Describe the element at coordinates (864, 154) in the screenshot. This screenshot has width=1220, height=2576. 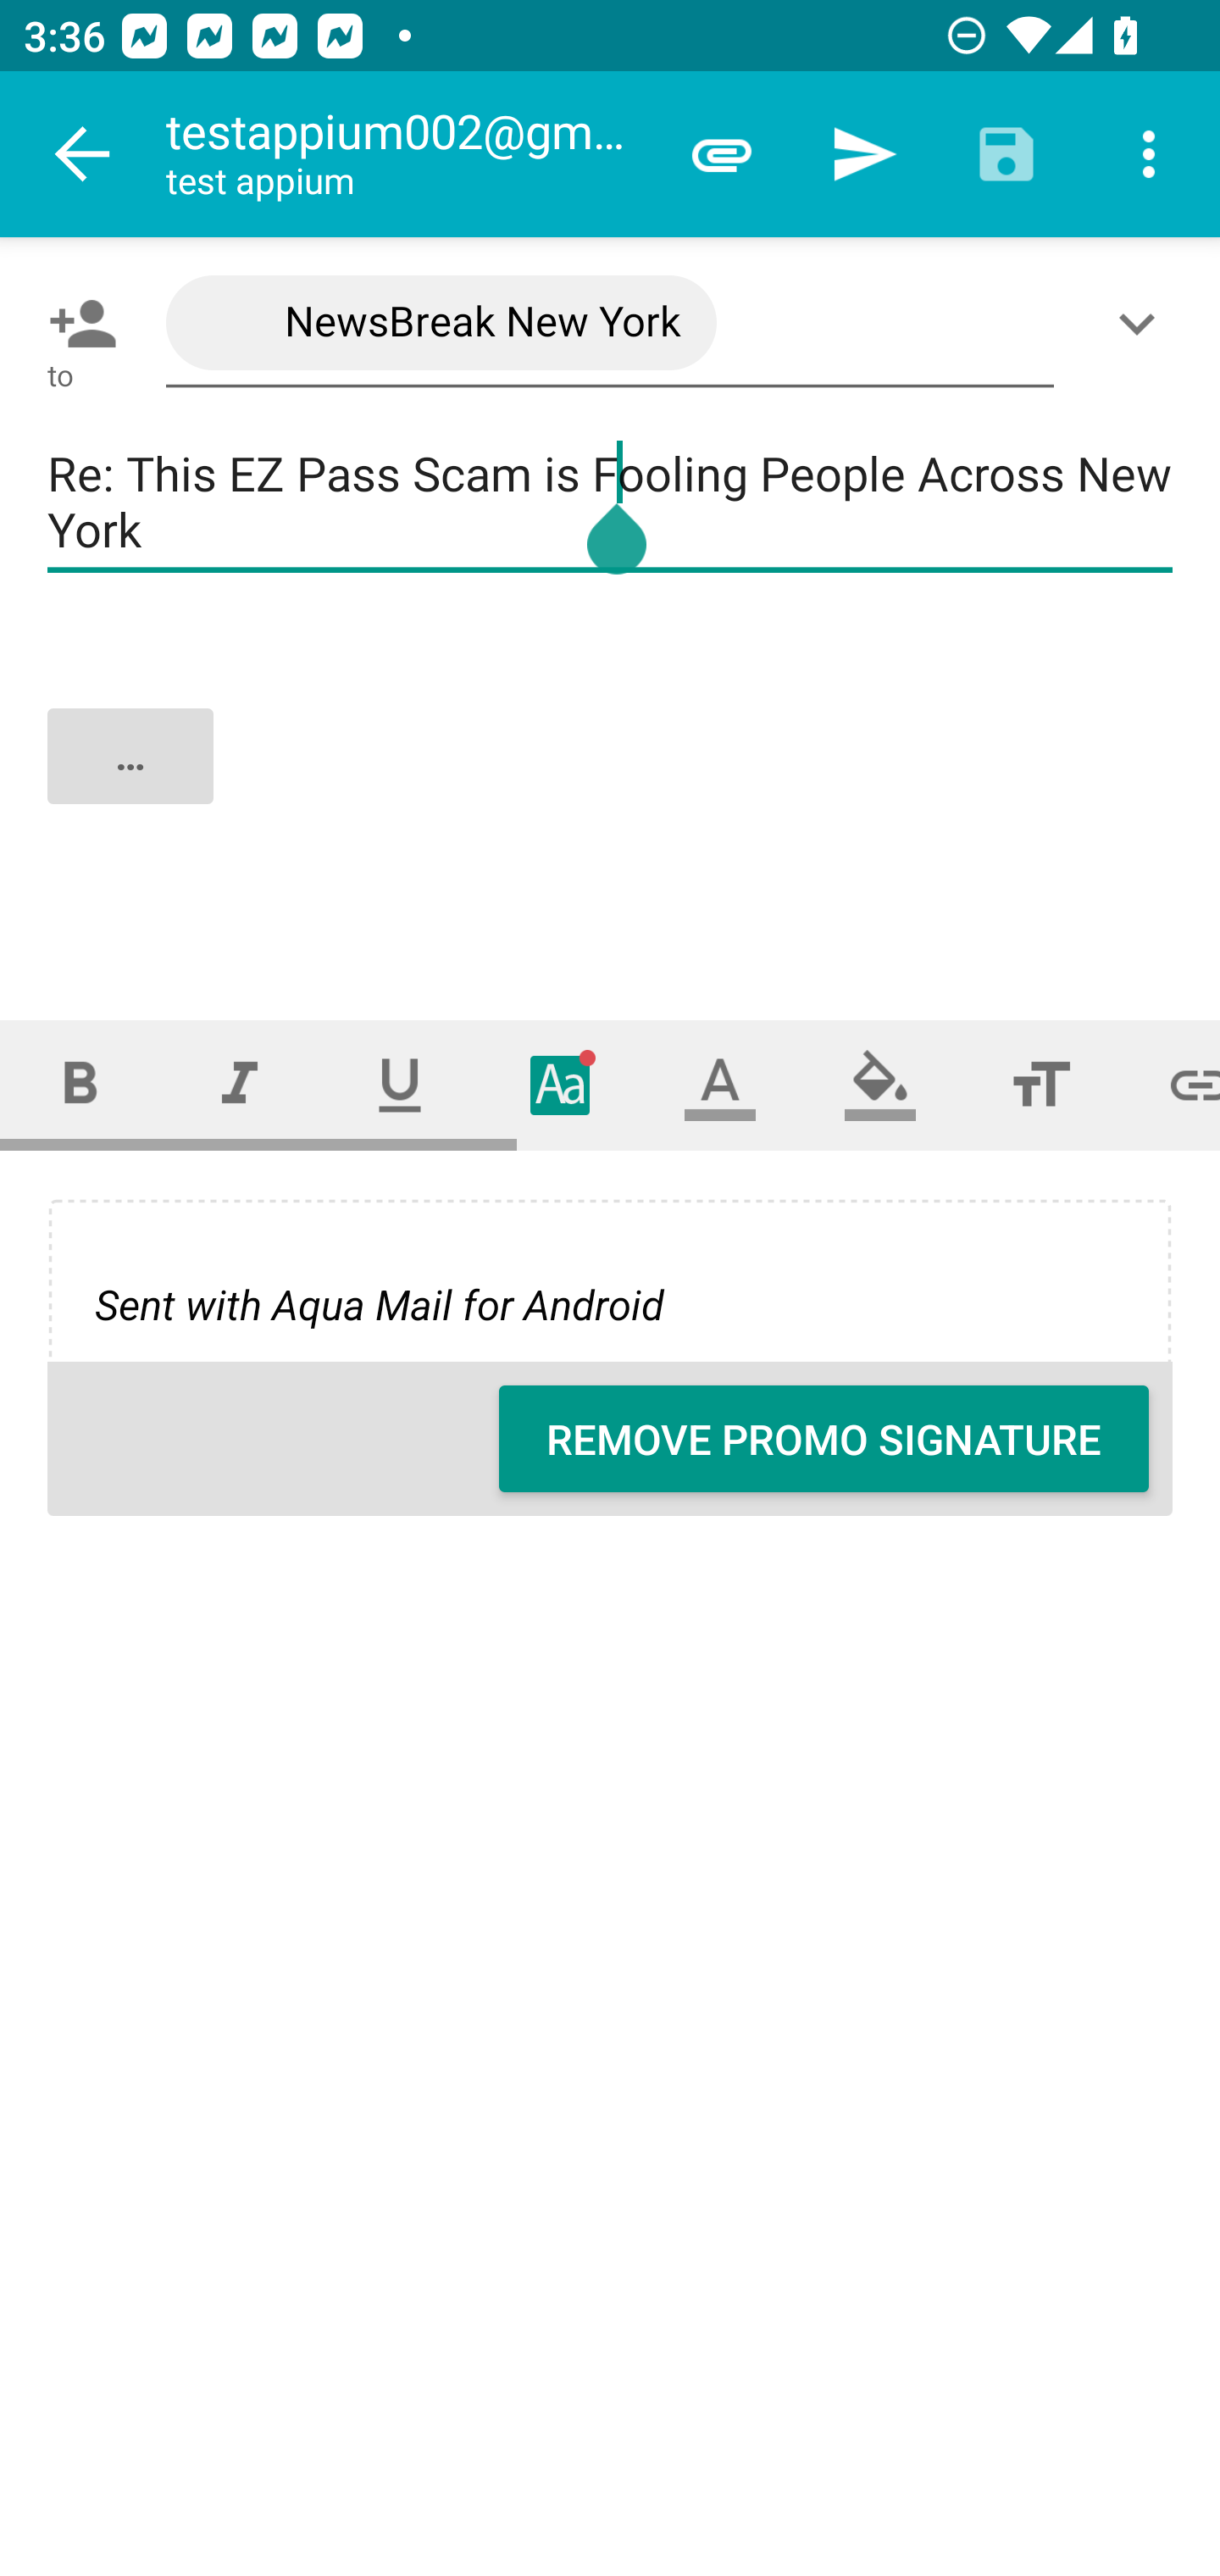
I see `Send` at that location.